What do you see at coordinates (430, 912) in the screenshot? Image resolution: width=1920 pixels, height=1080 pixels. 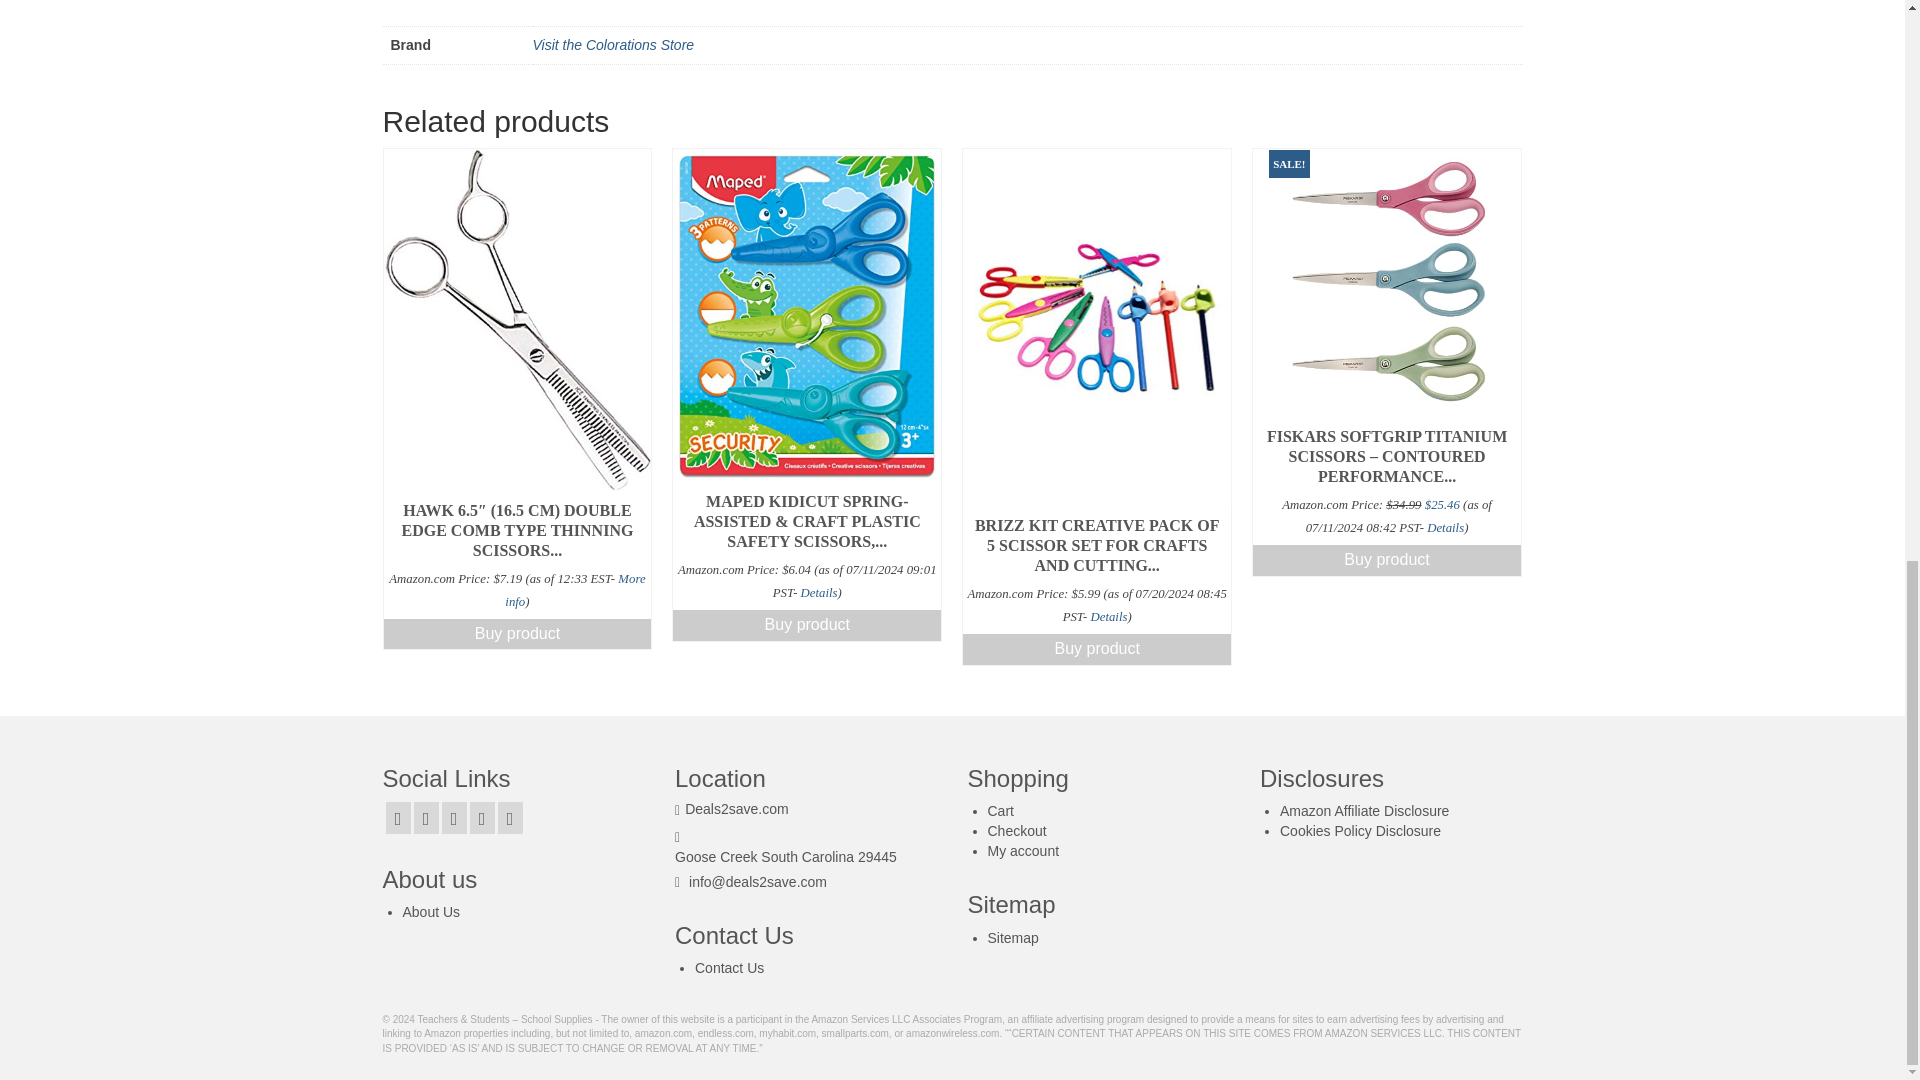 I see `About Us` at bounding box center [430, 912].